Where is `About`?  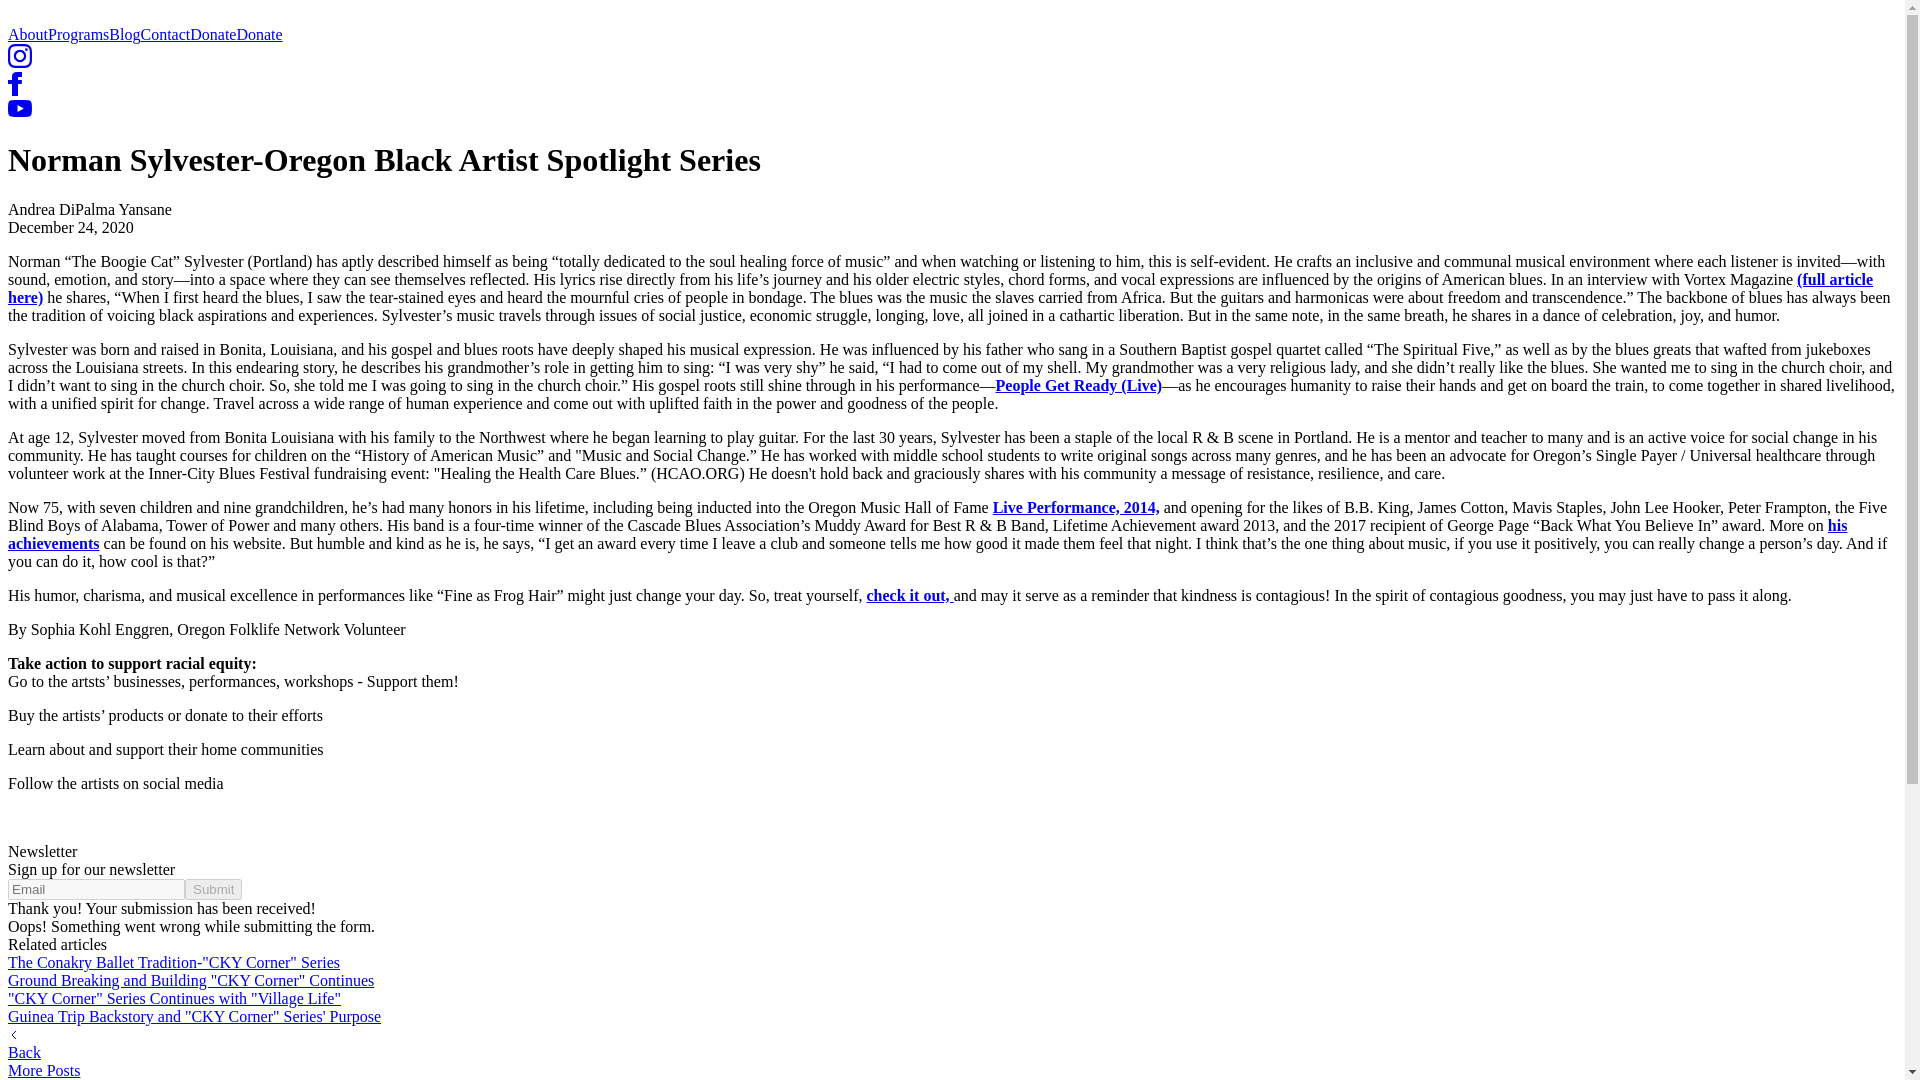
About is located at coordinates (28, 34).